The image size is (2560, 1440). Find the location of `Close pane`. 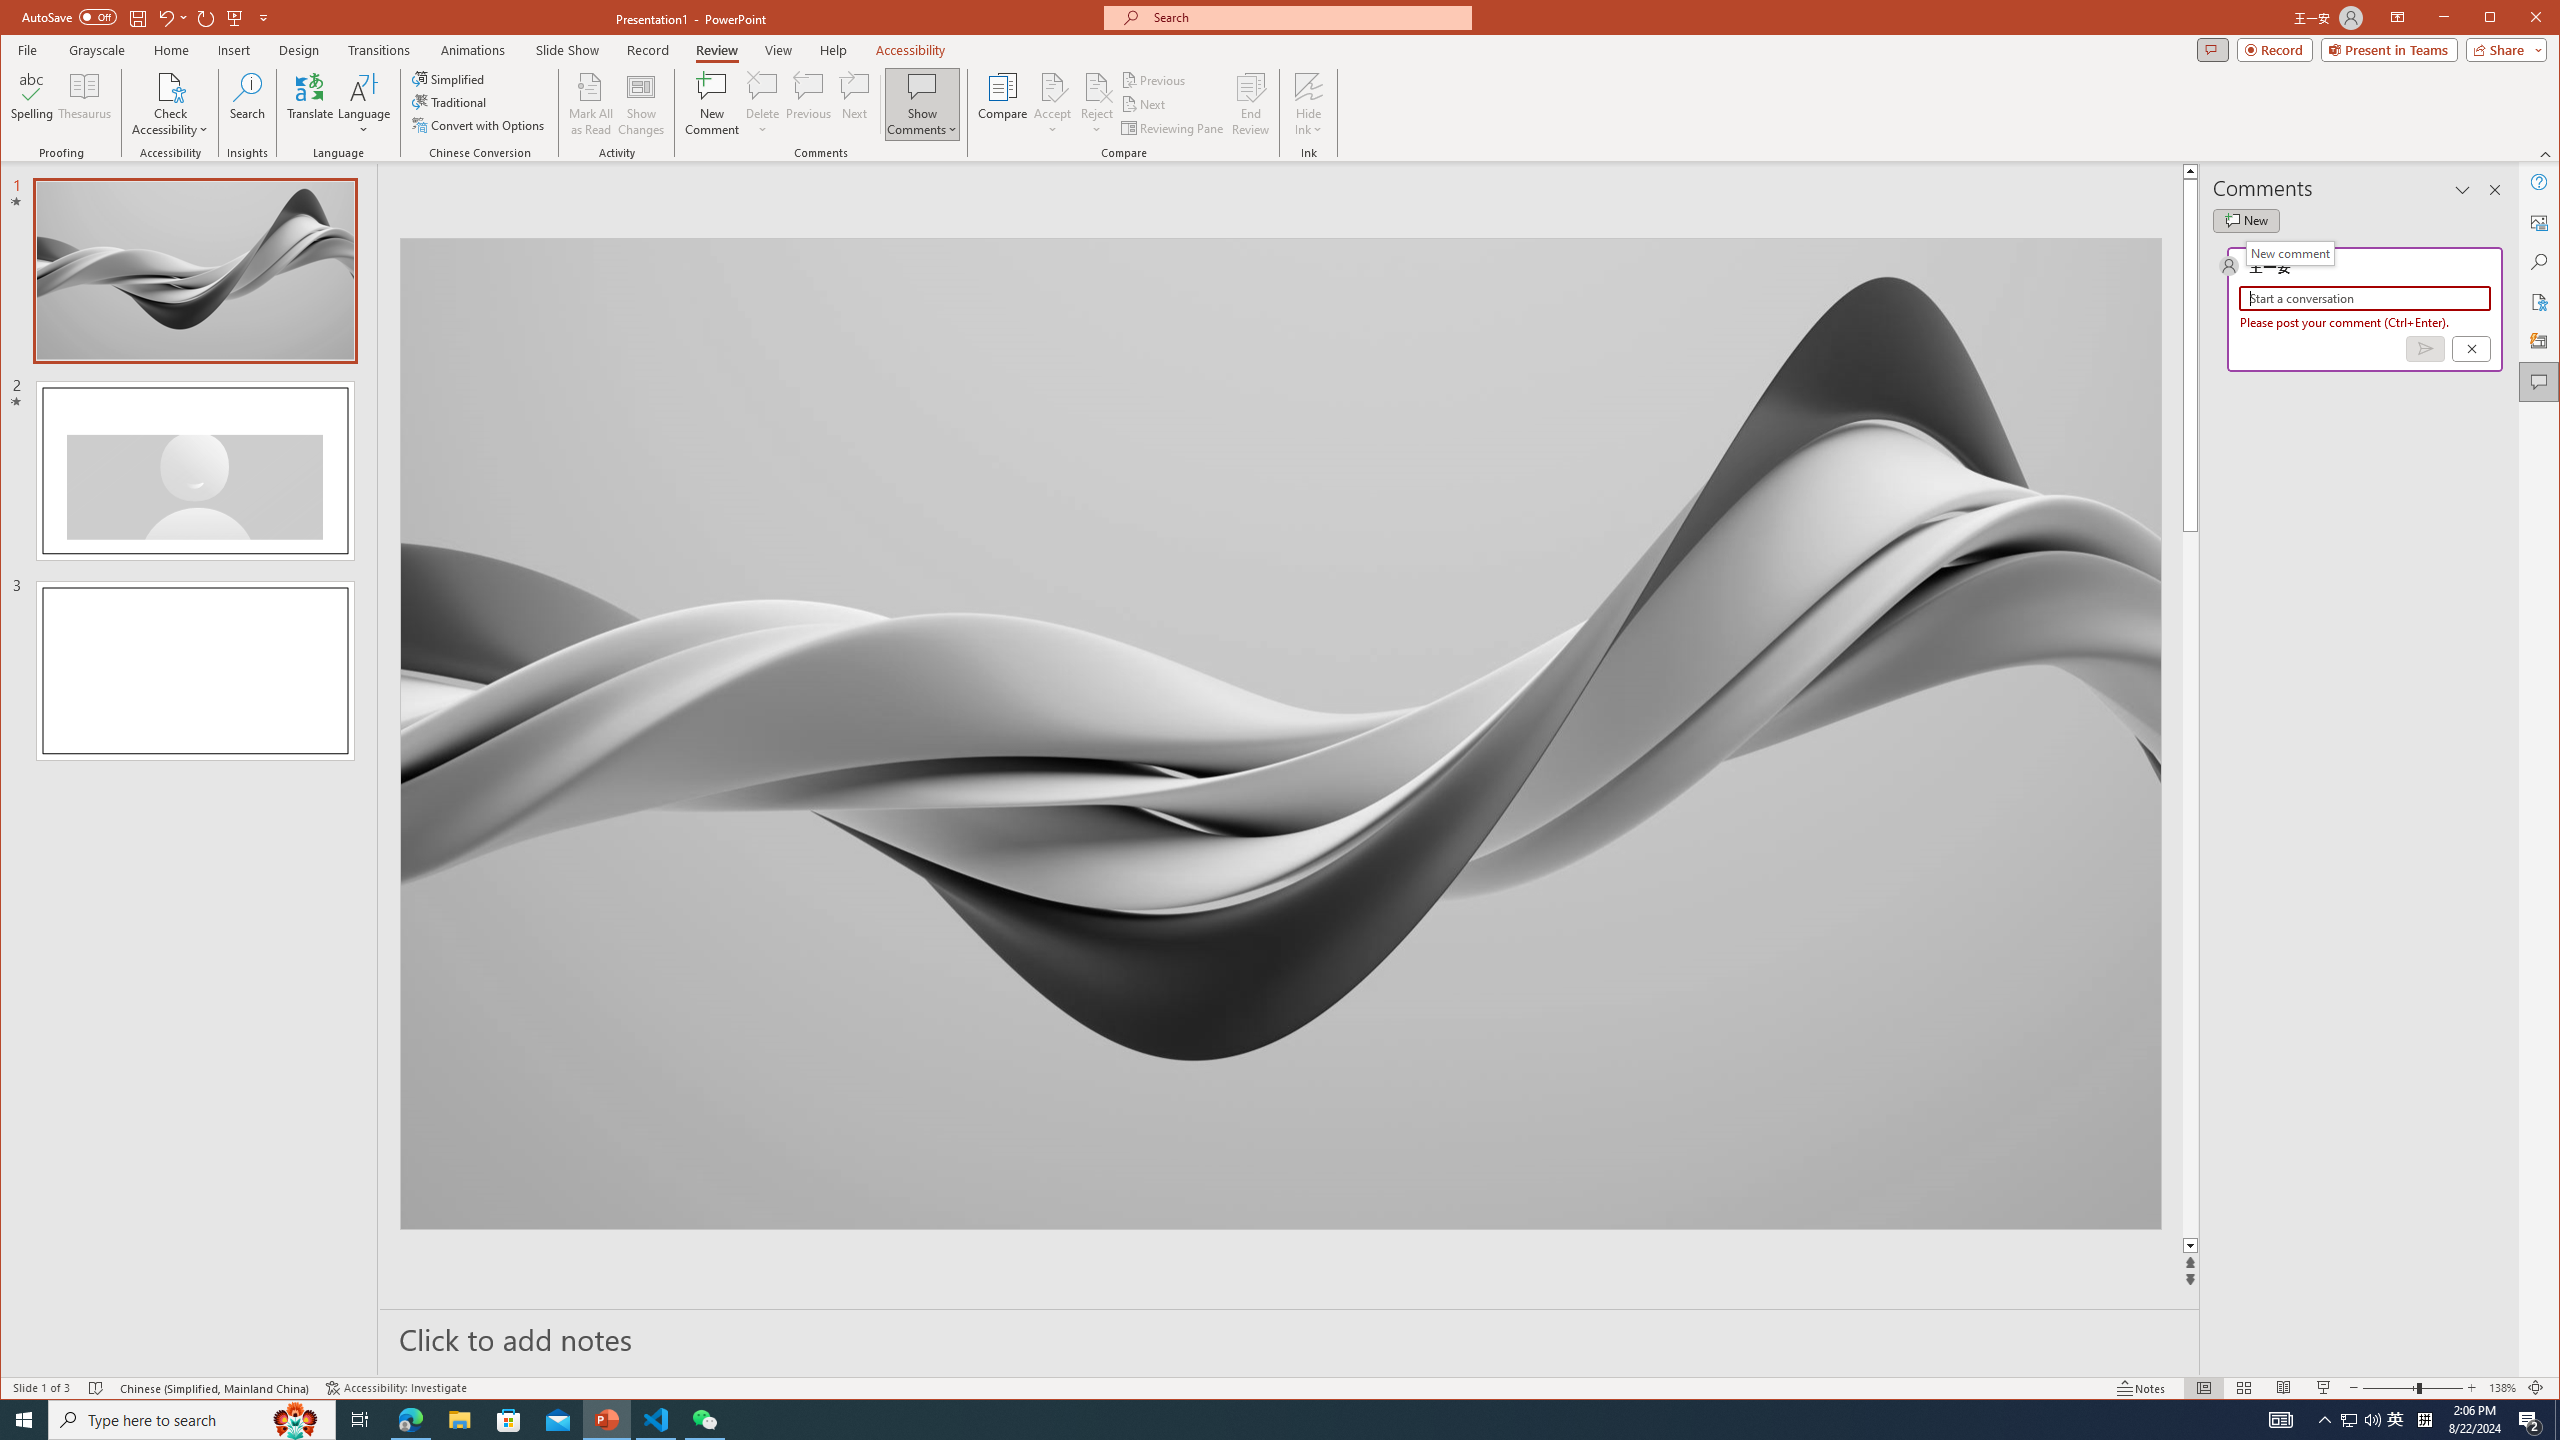

Close pane is located at coordinates (2494, 190).